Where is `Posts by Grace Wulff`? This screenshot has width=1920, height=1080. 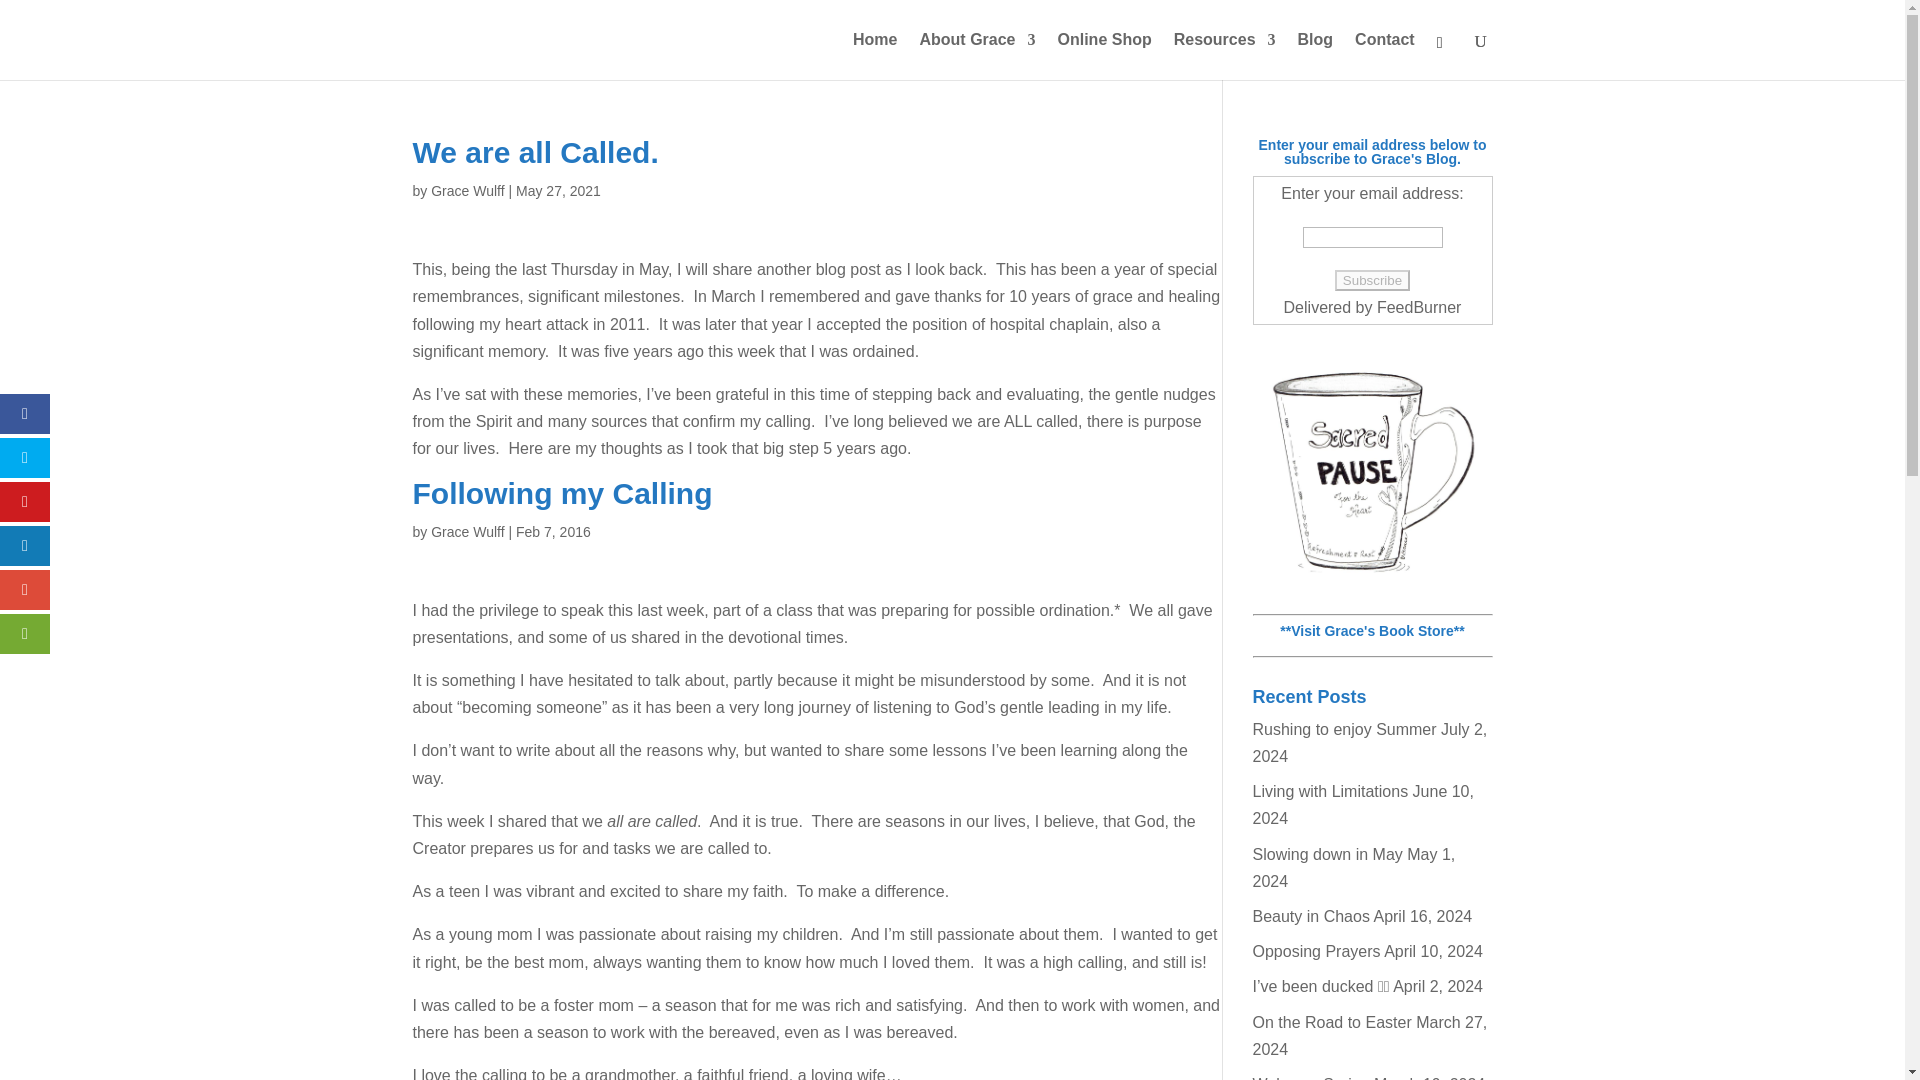
Posts by Grace Wulff is located at coordinates (466, 190).